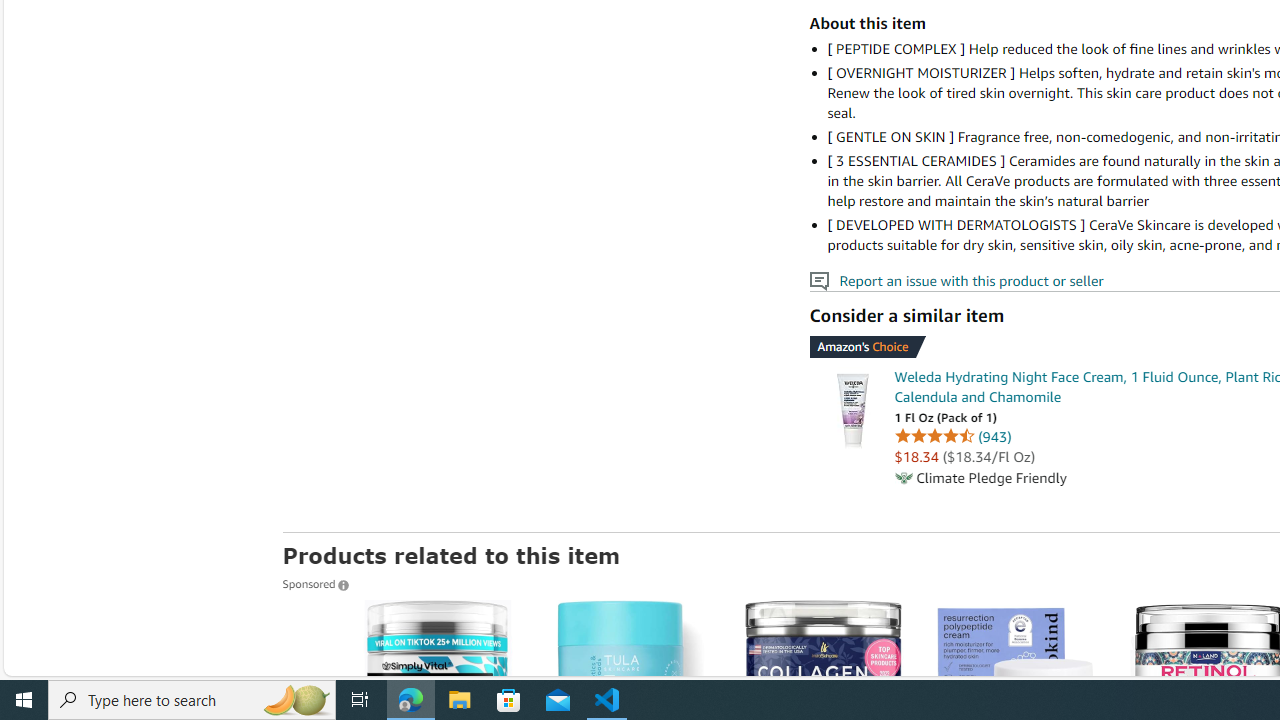 This screenshot has height=720, width=1280. I want to click on 943 ratings, so click(994, 436).